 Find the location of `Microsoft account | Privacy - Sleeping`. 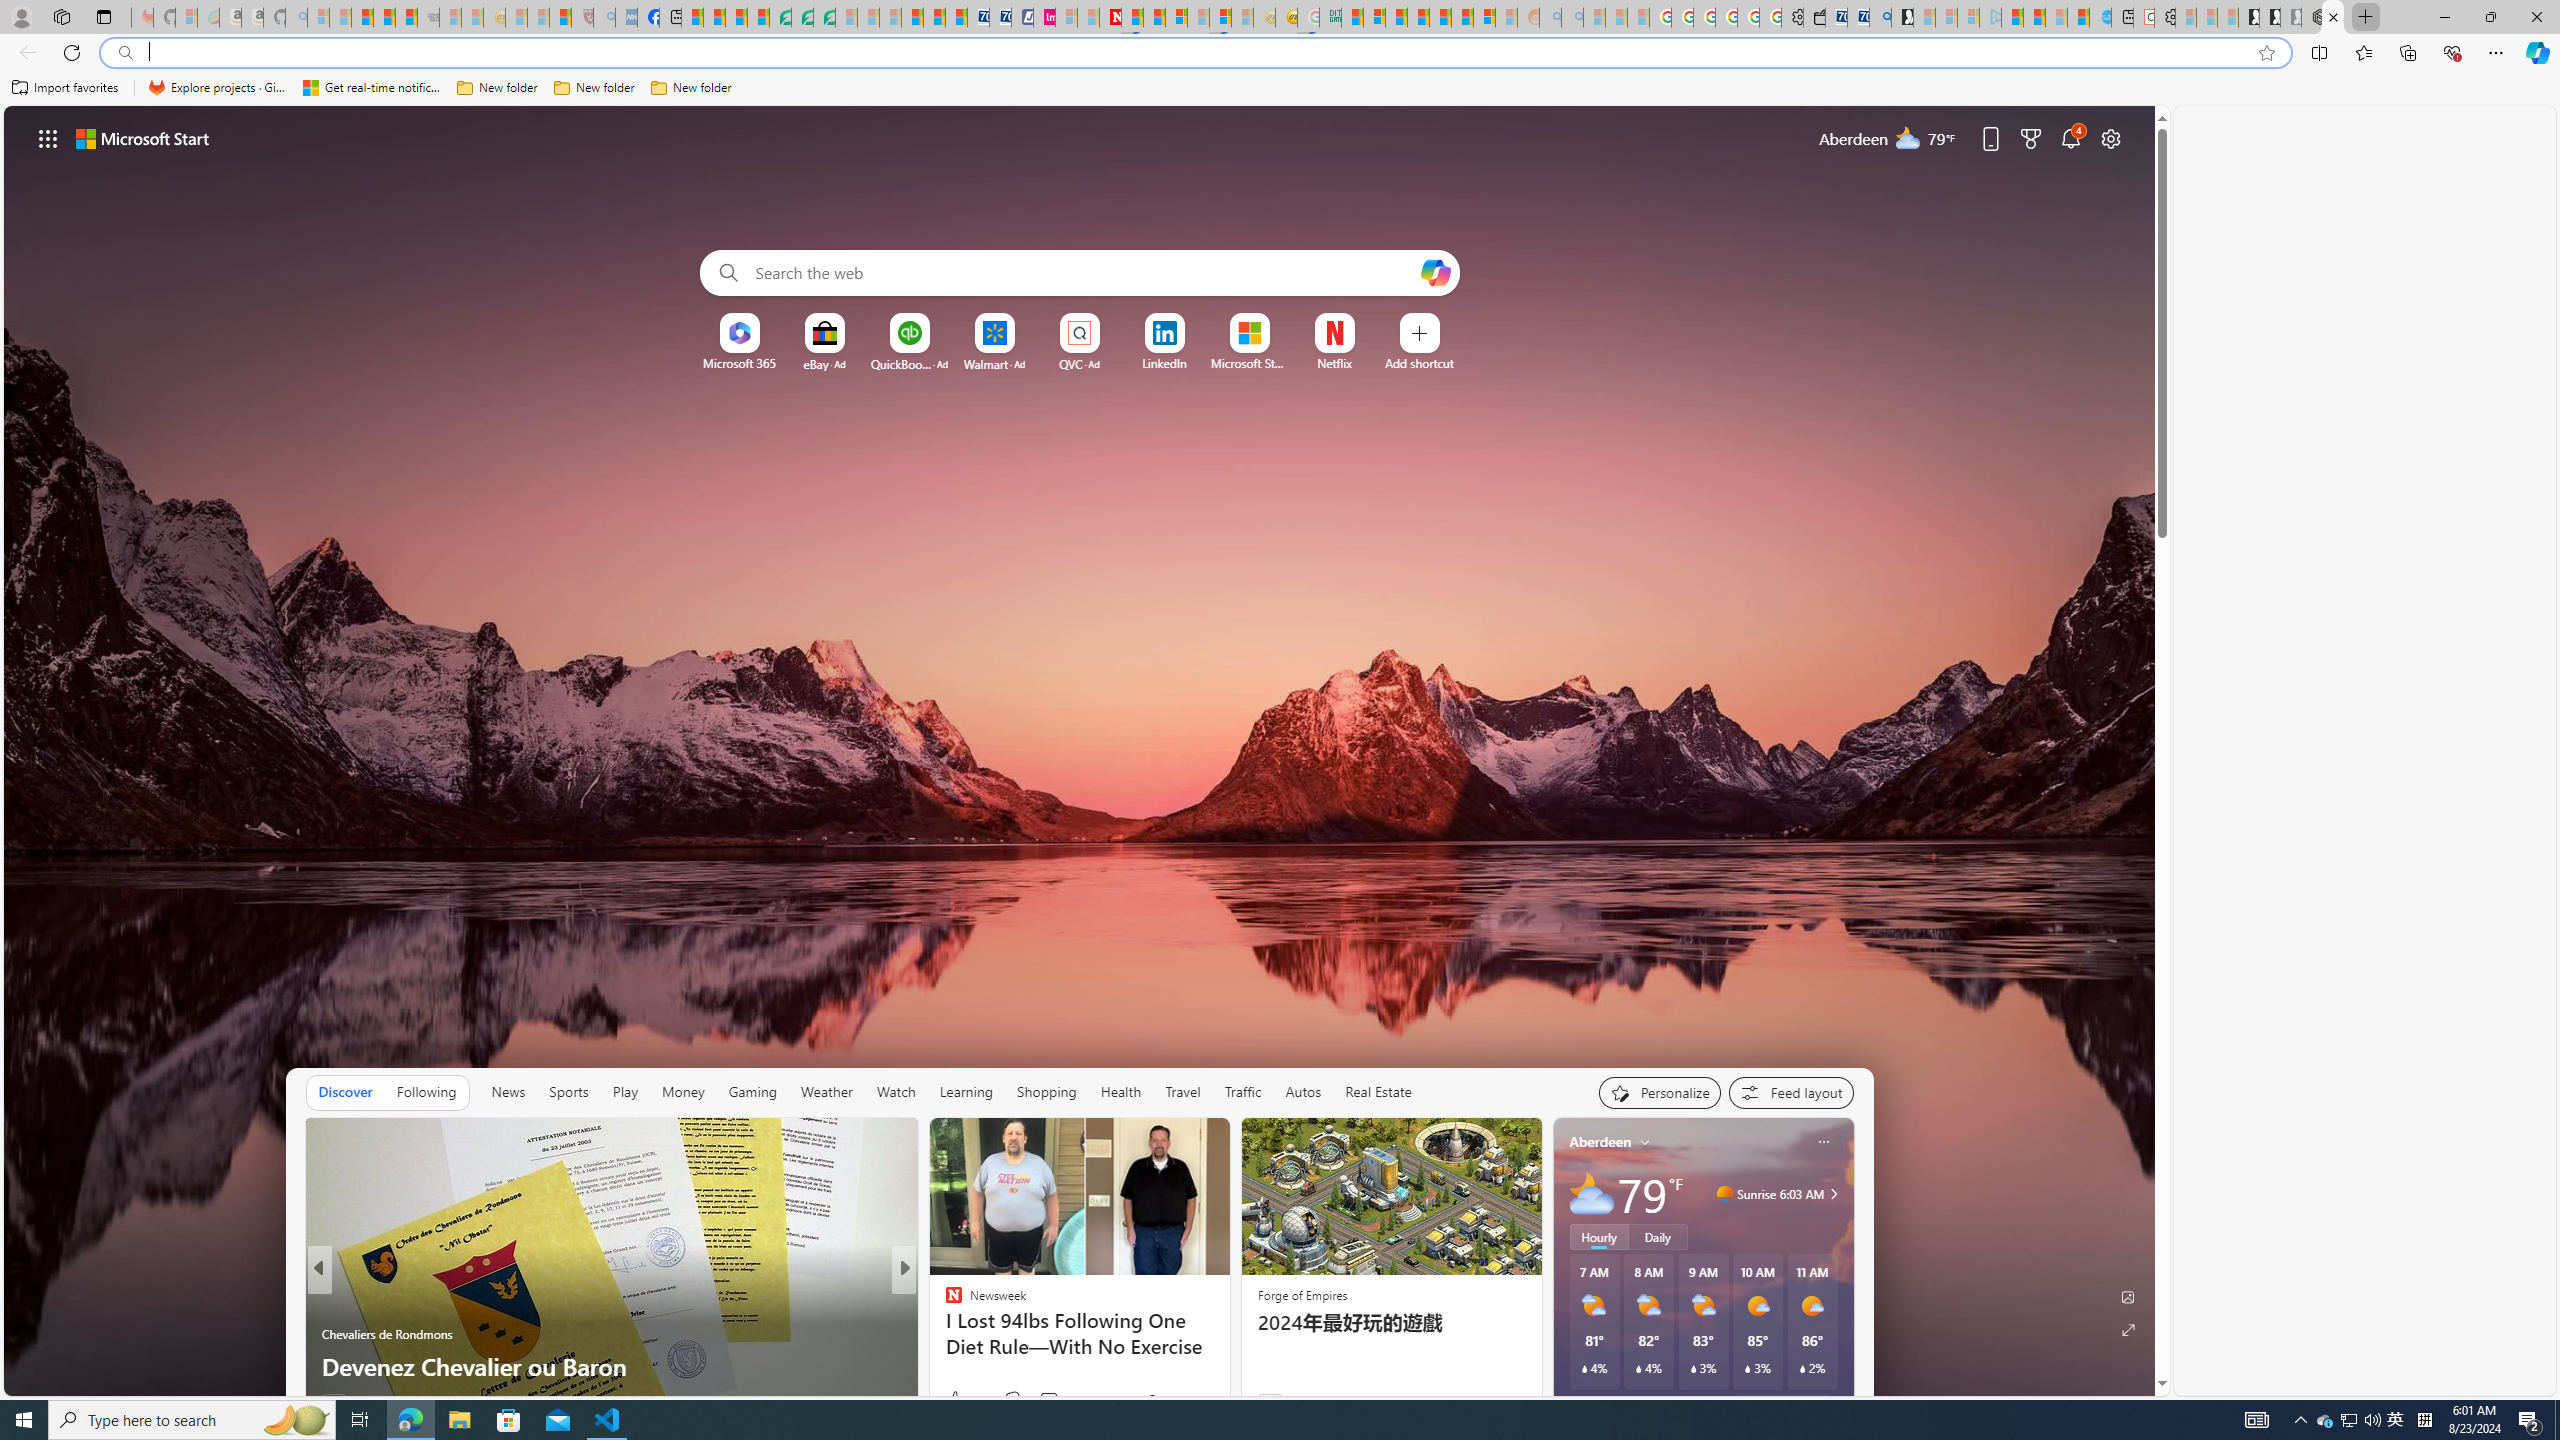

Microsoft account | Privacy - Sleeping is located at coordinates (1968, 17).